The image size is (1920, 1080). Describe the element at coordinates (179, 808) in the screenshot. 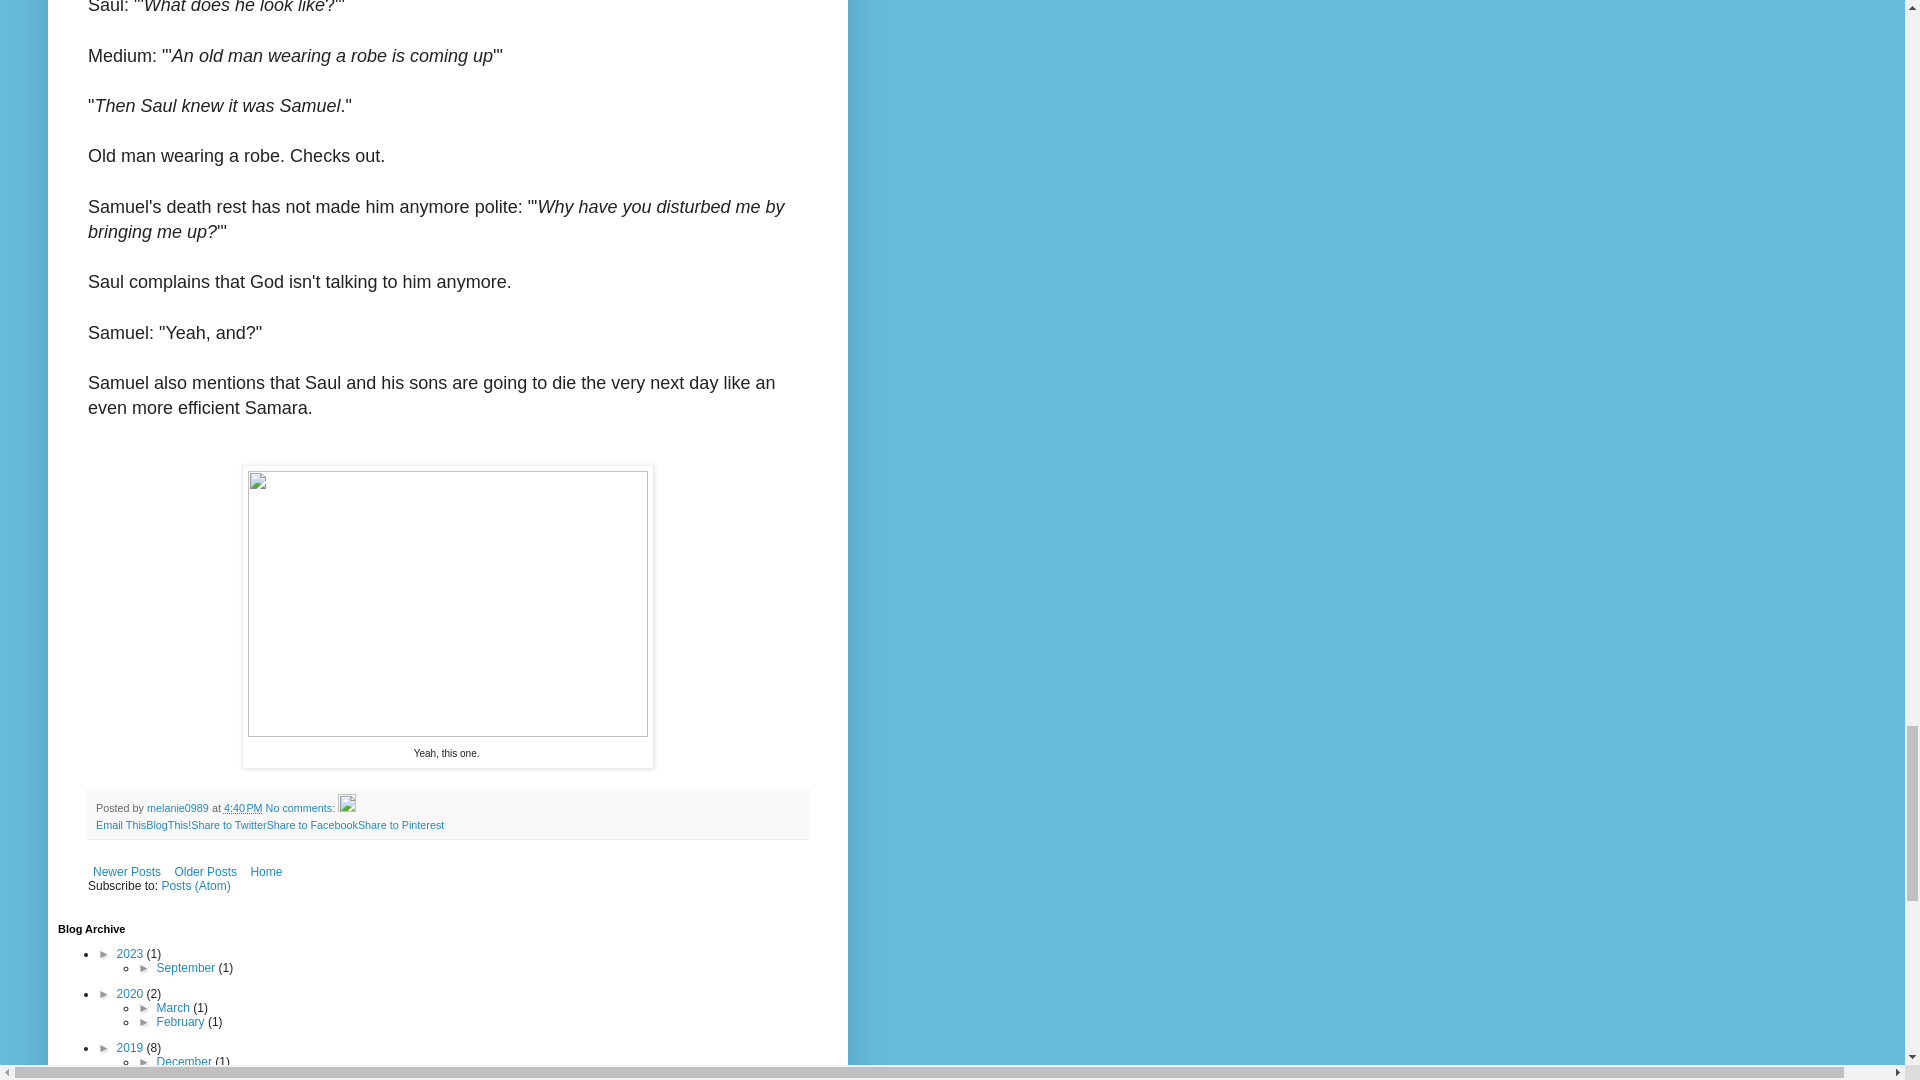

I see `melanie0989` at that location.